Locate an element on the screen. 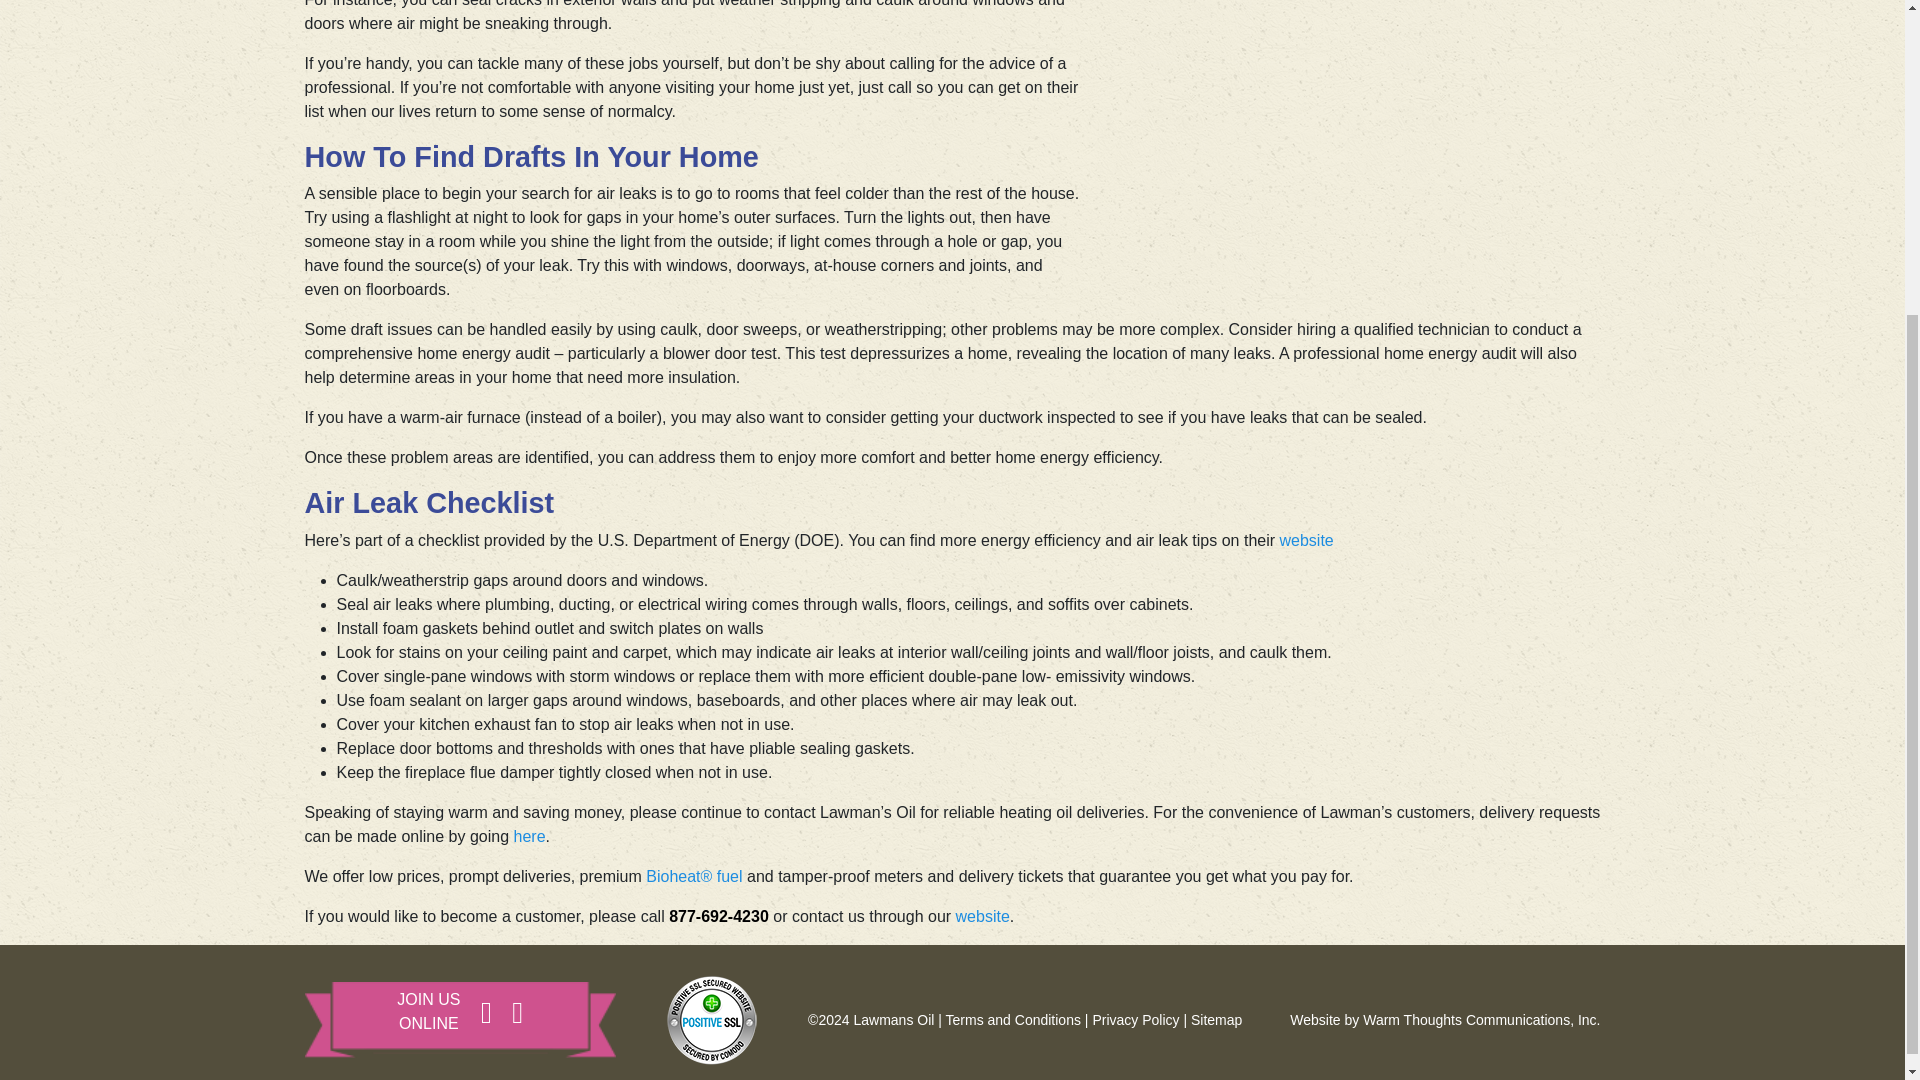 Image resolution: width=1920 pixels, height=1080 pixels. here is located at coordinates (530, 836).